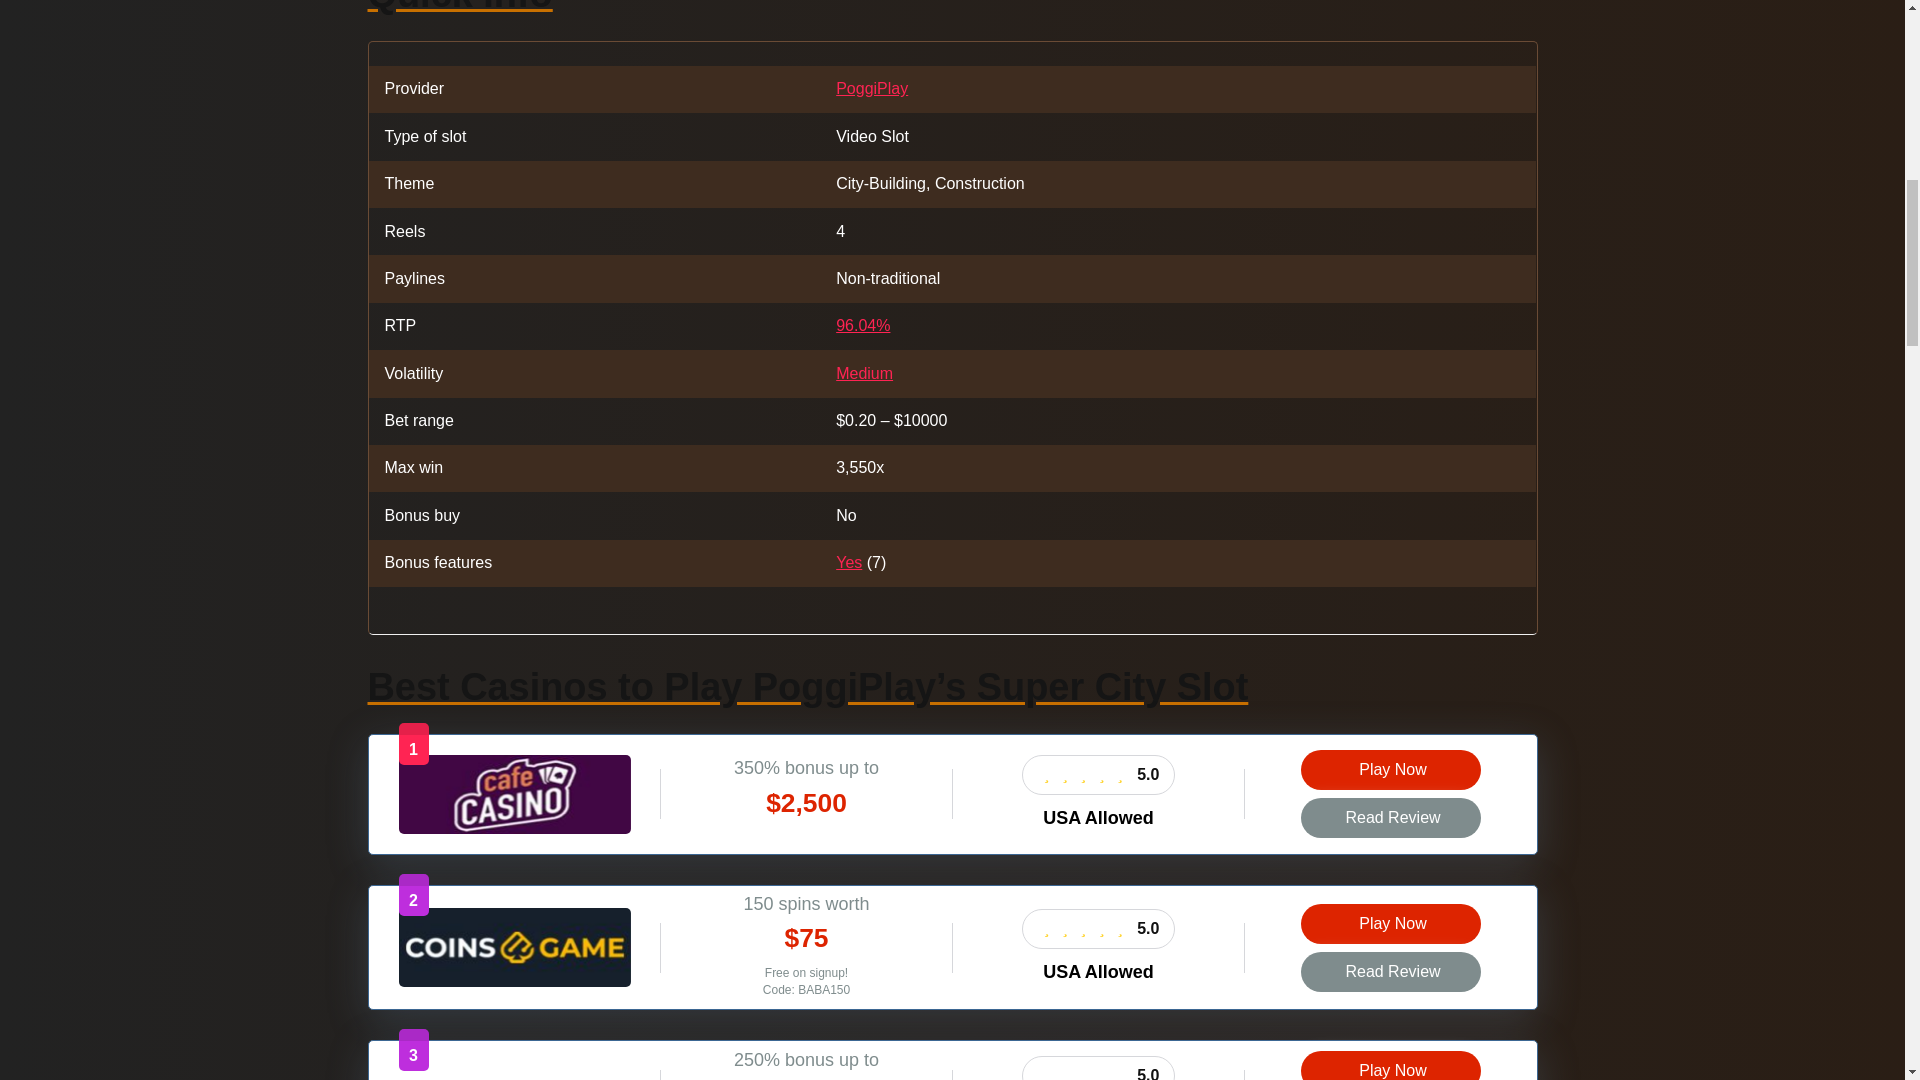  Describe the element at coordinates (1390, 1065) in the screenshot. I see `Play Now` at that location.